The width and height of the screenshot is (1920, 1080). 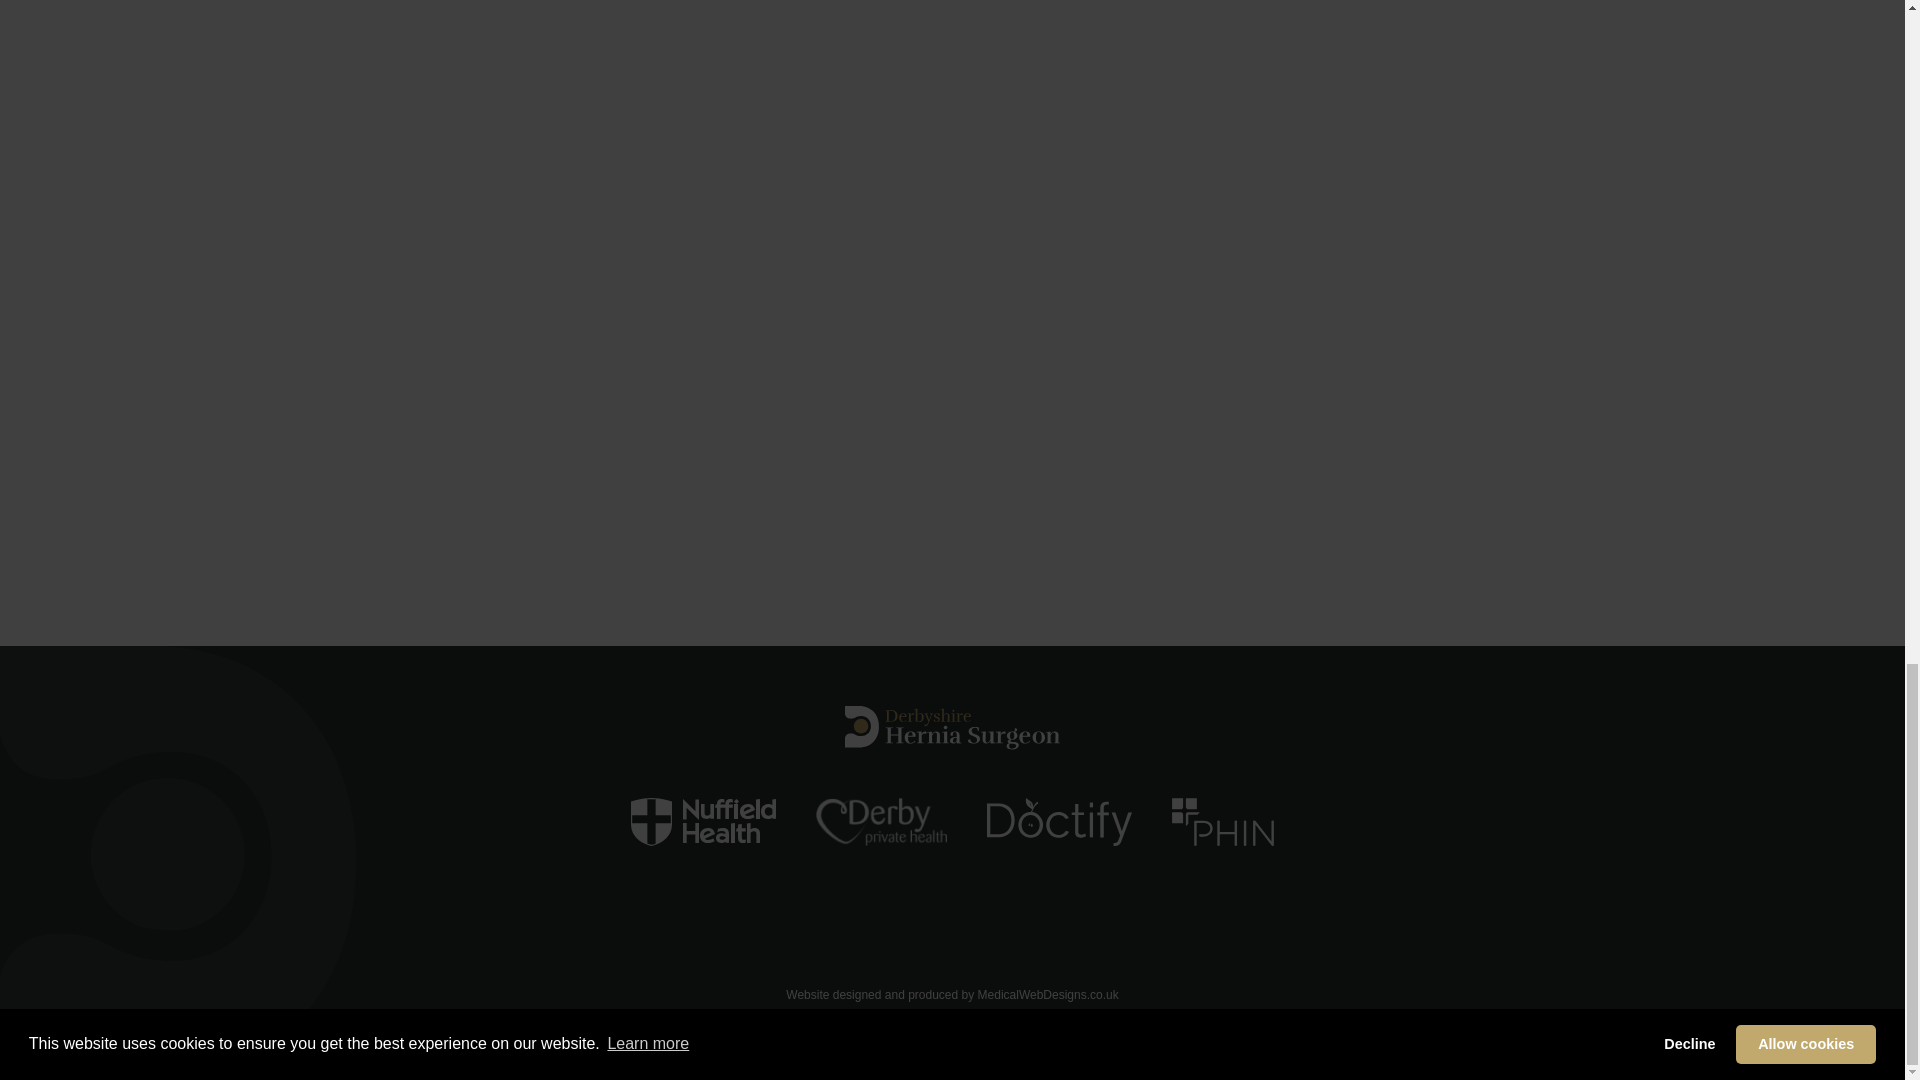 I want to click on Derbyshire Hernia Surgeon, so click(x=952, y=728).